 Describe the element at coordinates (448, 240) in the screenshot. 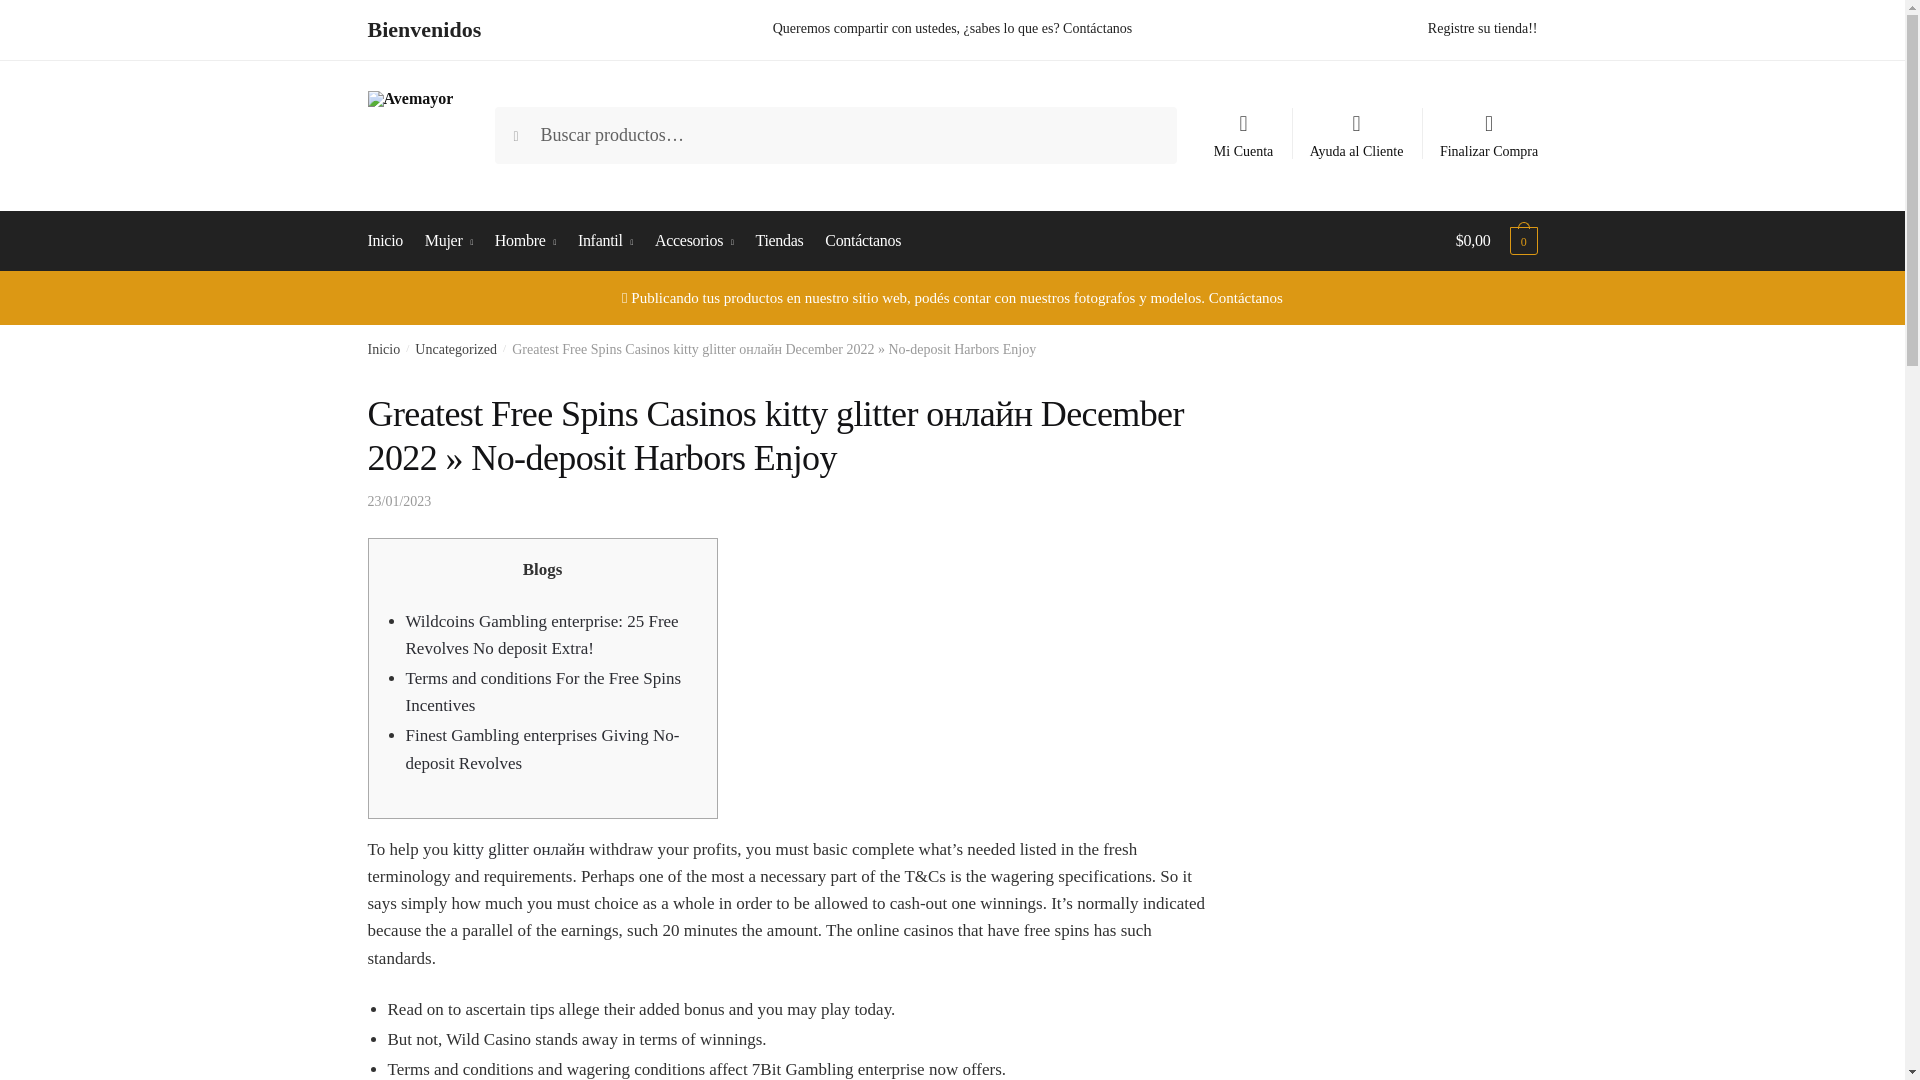

I see `Mujer` at that location.